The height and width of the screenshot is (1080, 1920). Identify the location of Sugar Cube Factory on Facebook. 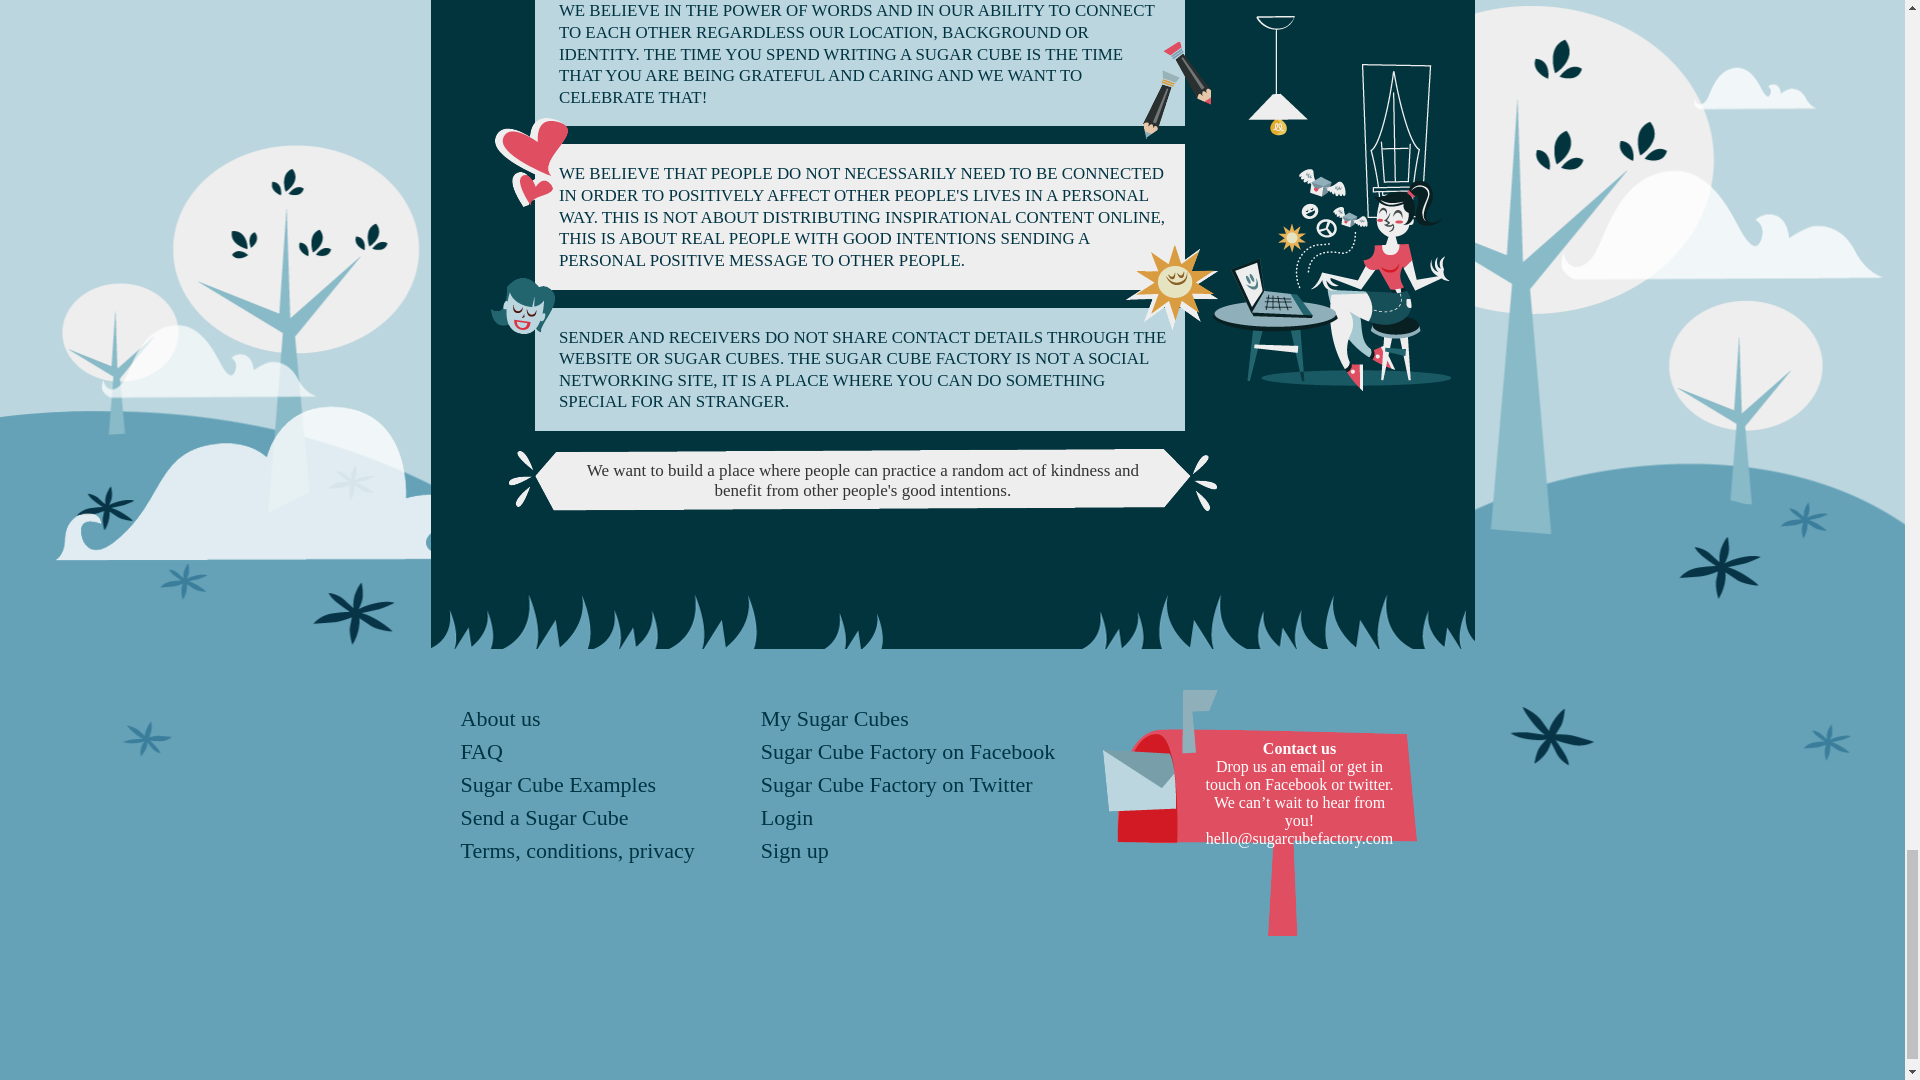
(908, 750).